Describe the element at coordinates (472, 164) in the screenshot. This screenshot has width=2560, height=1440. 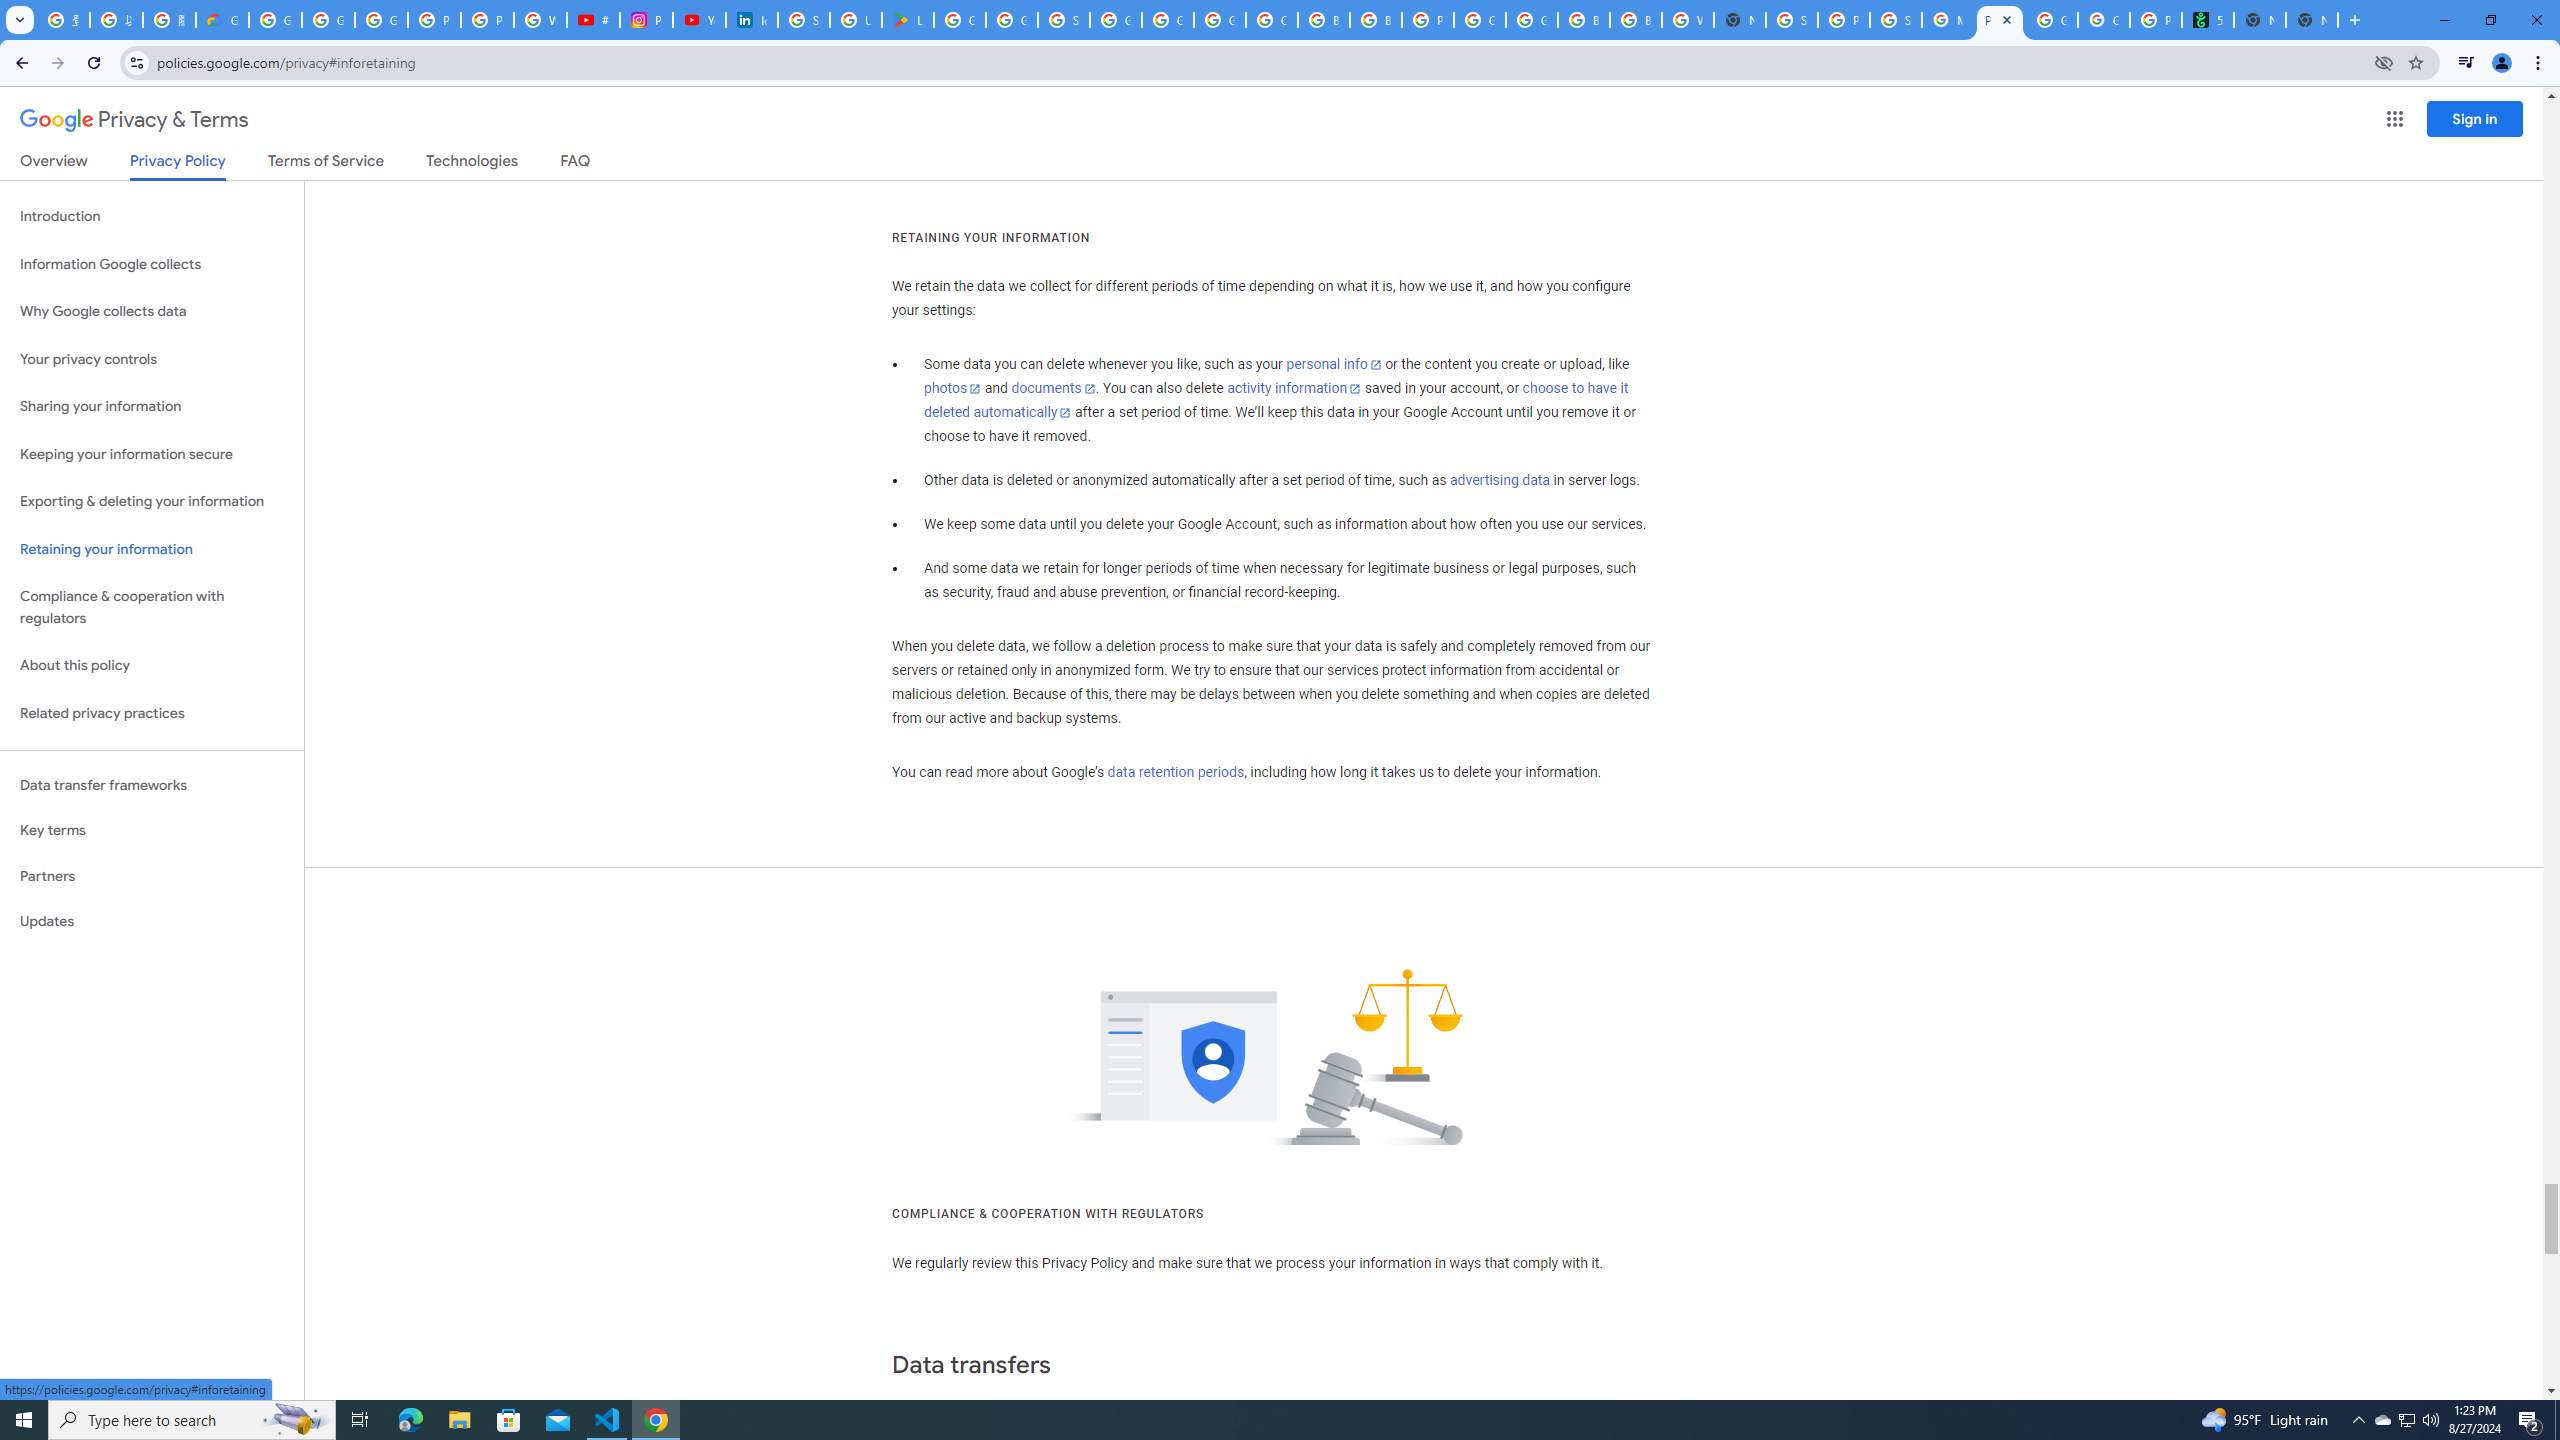
I see `Technologies` at that location.